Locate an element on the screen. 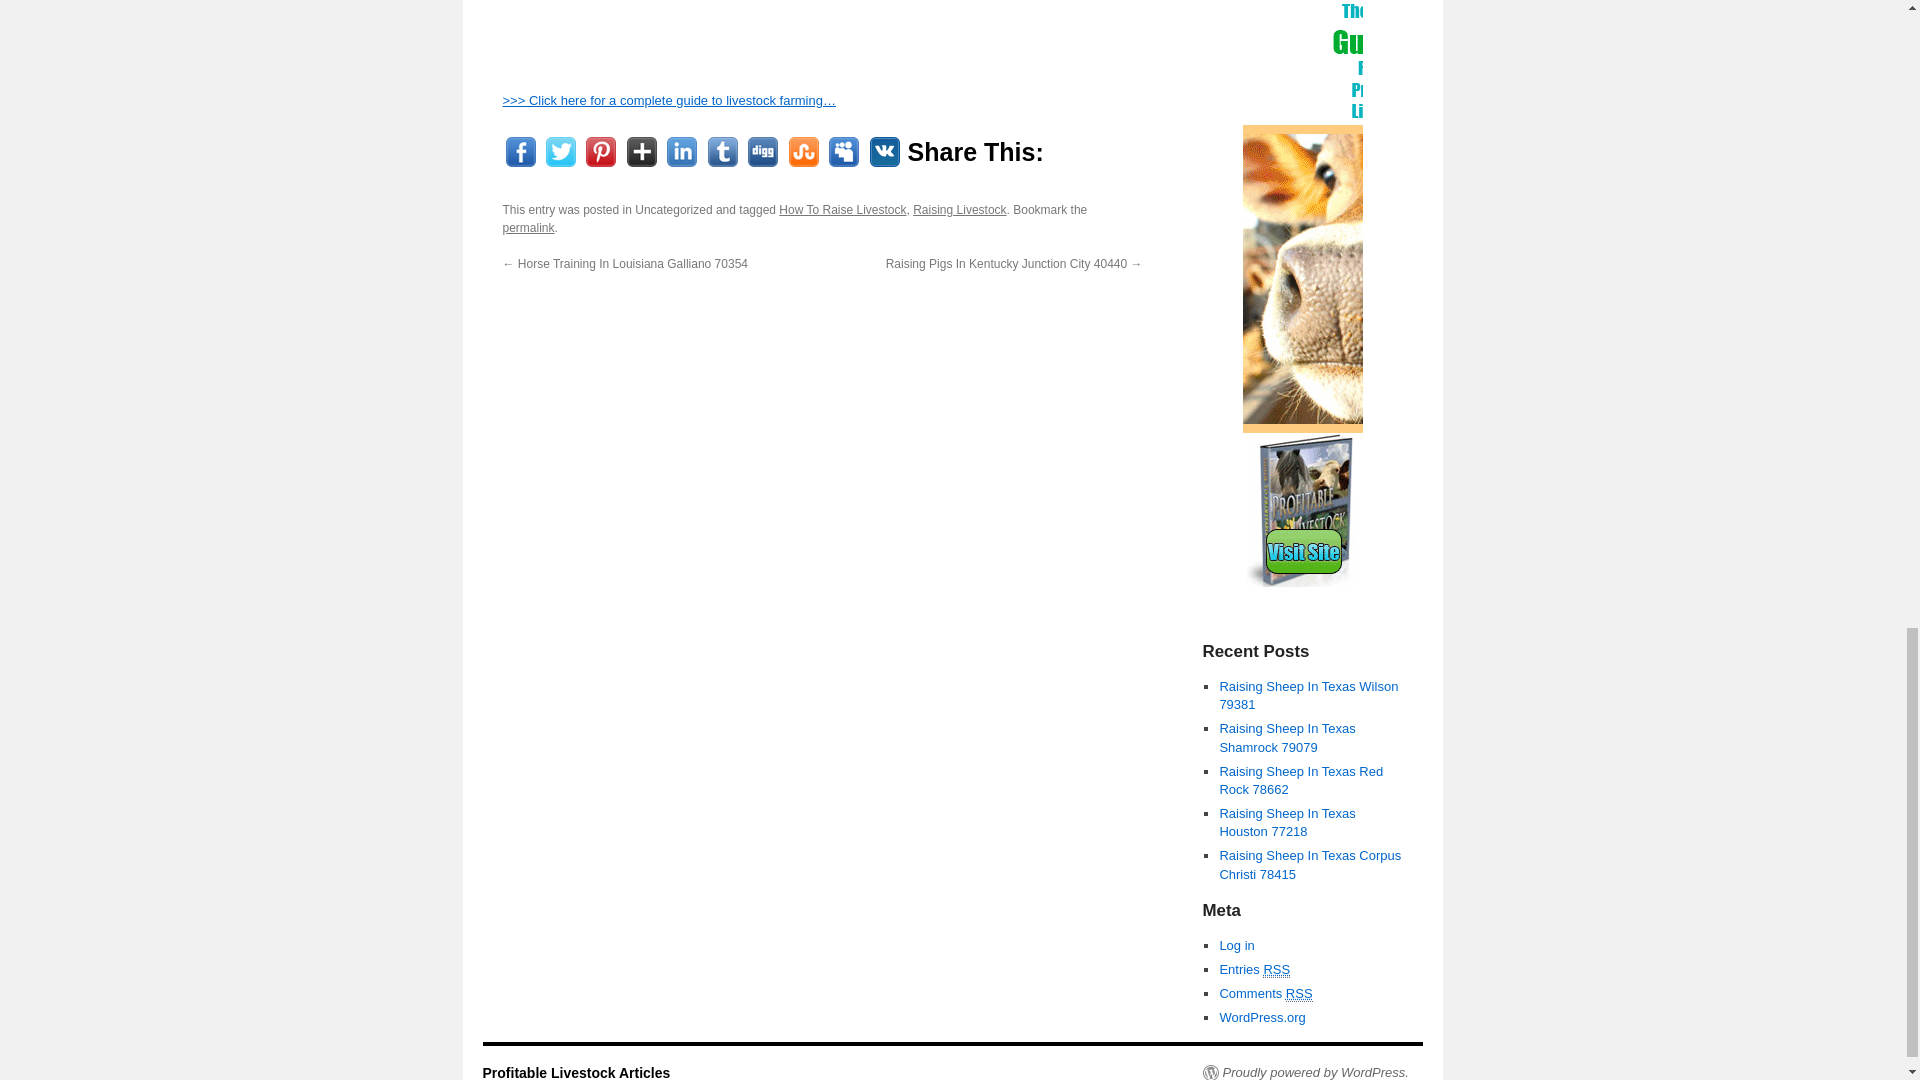 The height and width of the screenshot is (1080, 1920). Really Simple Syndication is located at coordinates (1300, 994).